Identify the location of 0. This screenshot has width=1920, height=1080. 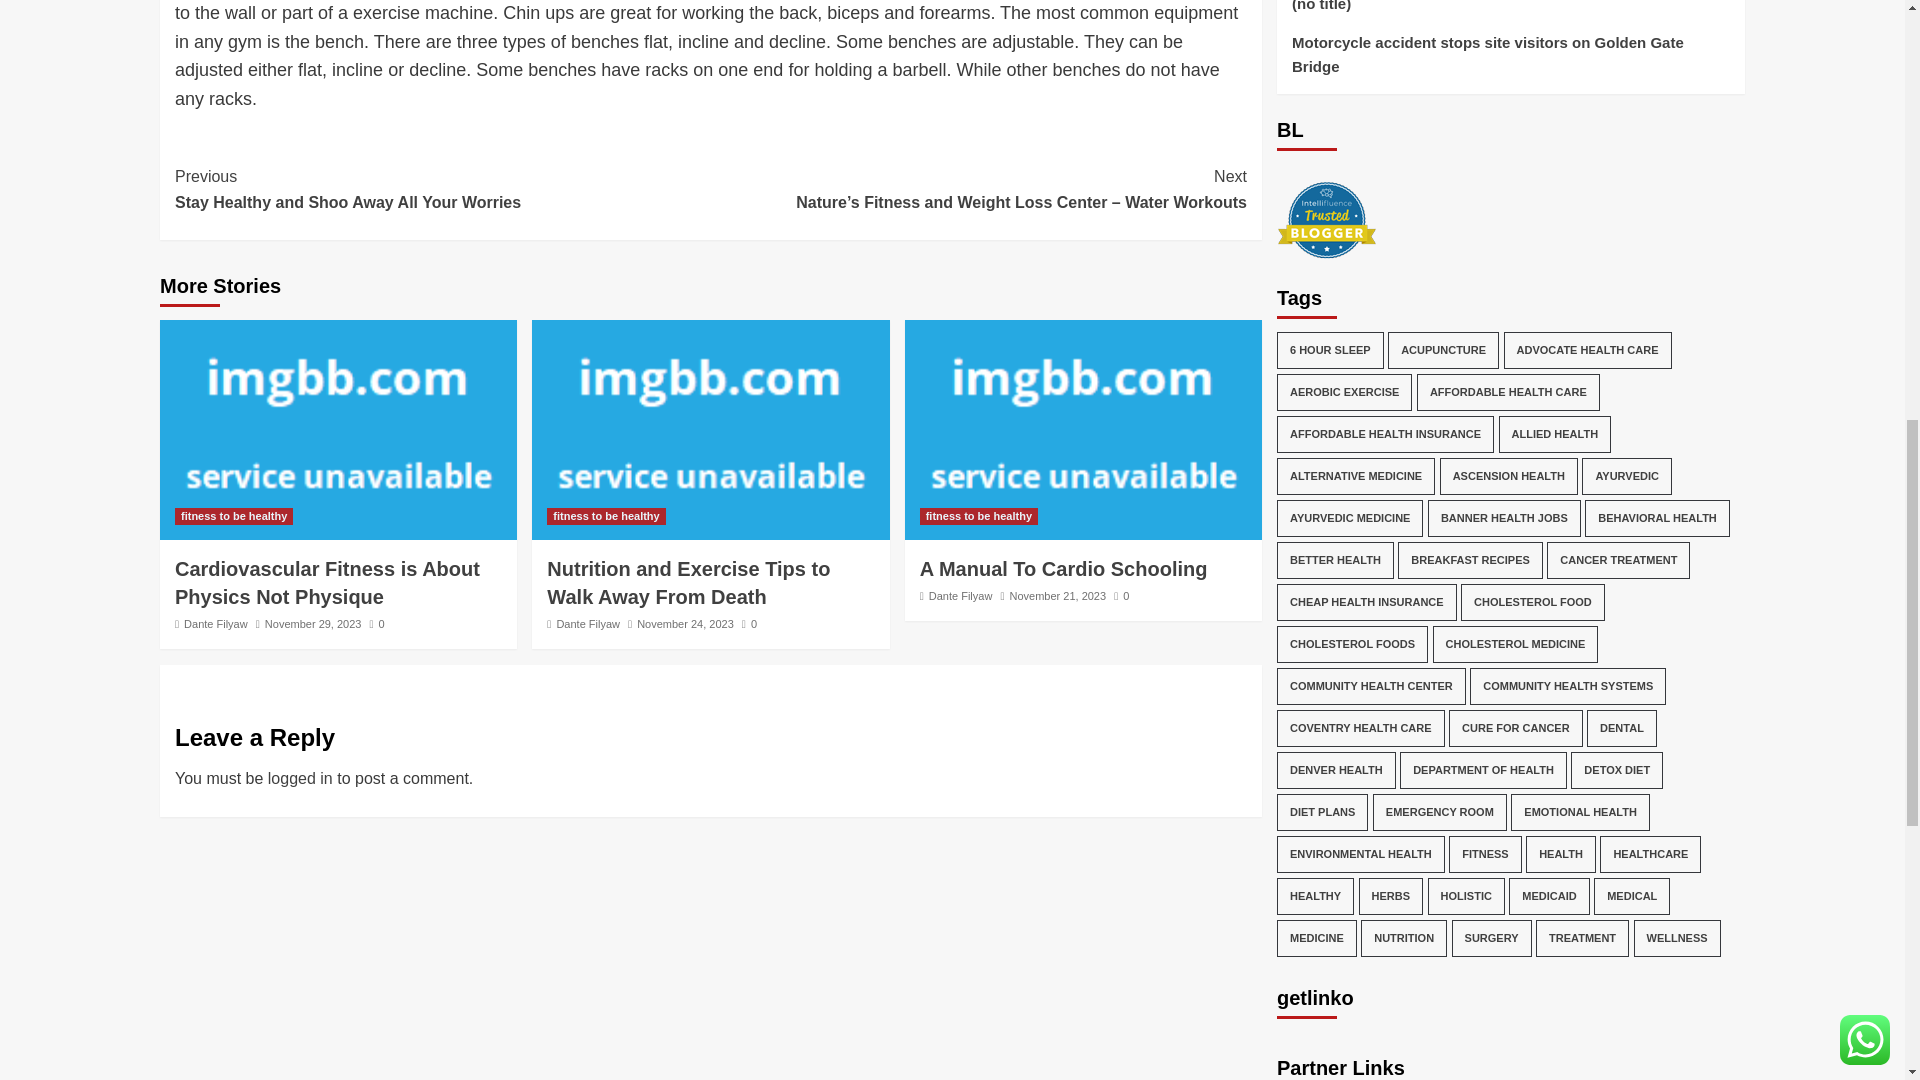
(748, 623).